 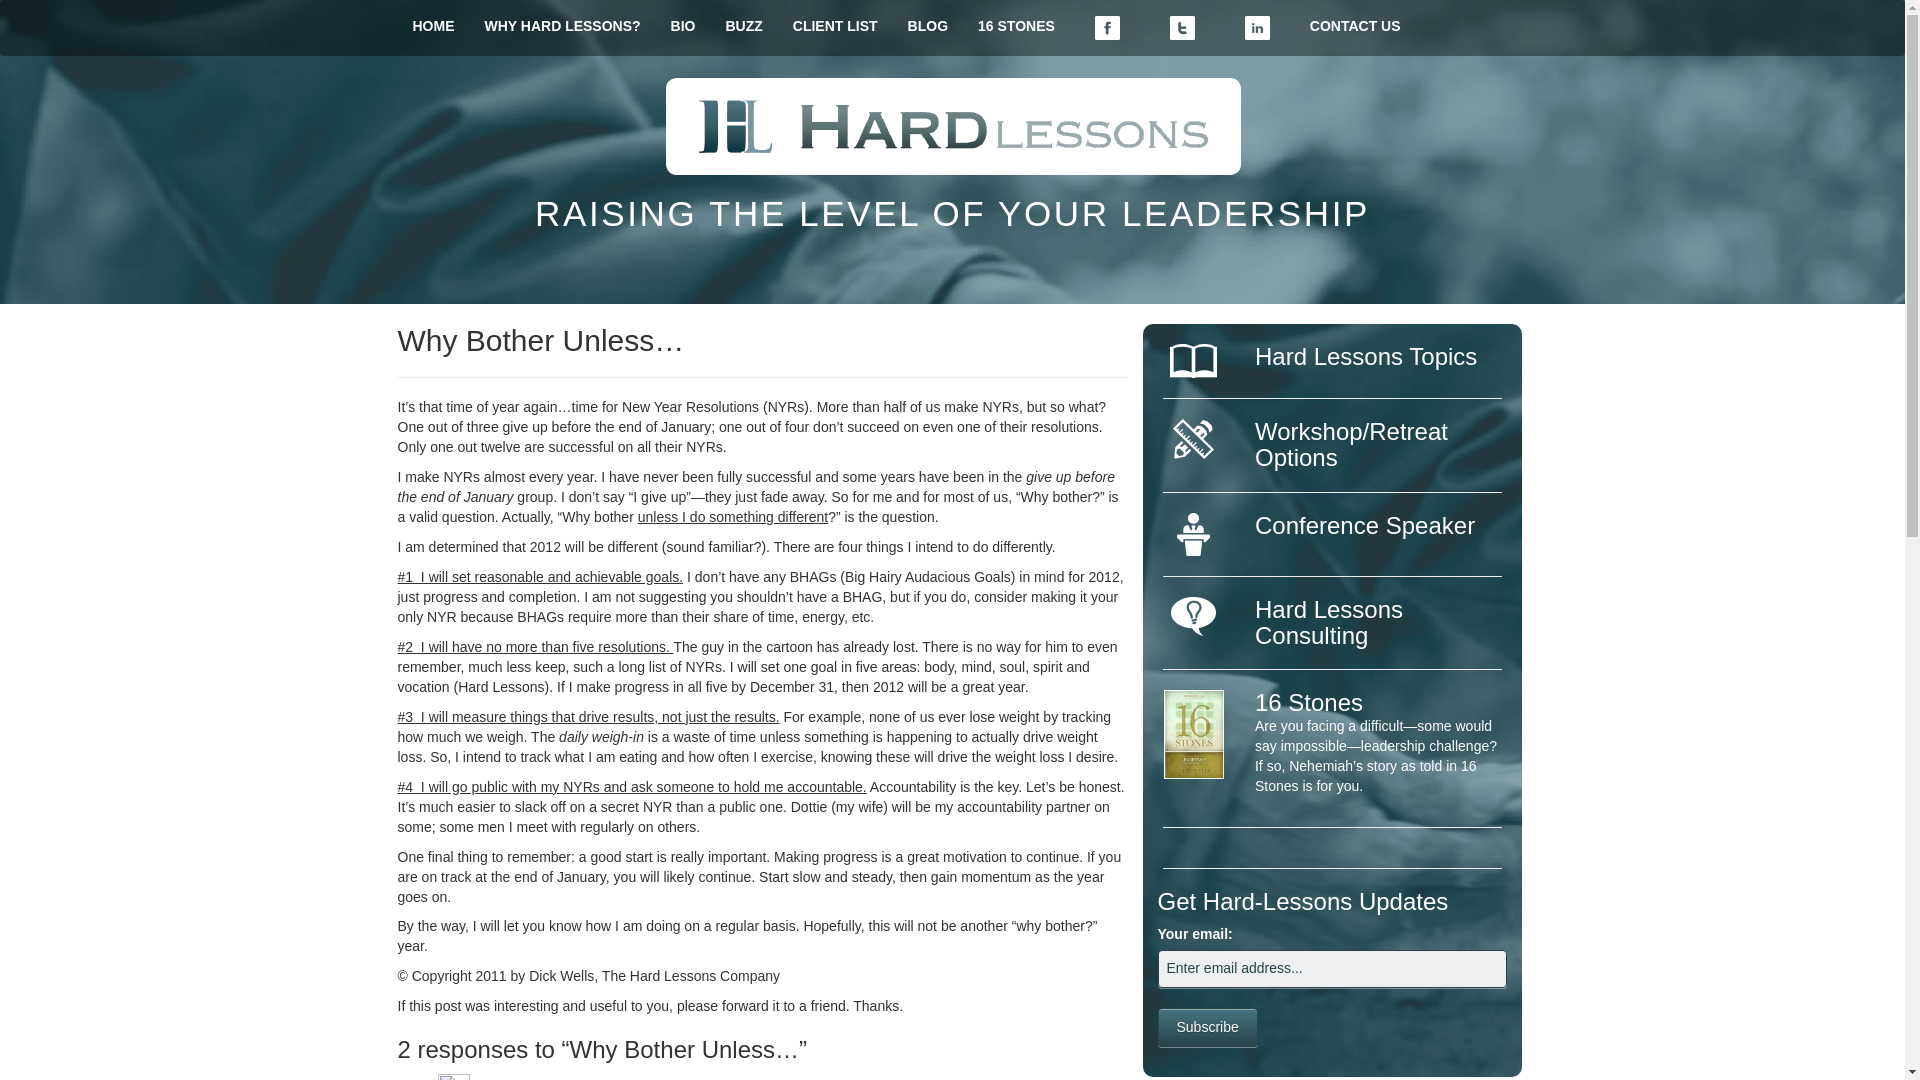 I want to click on HOME, so click(x=434, y=26).